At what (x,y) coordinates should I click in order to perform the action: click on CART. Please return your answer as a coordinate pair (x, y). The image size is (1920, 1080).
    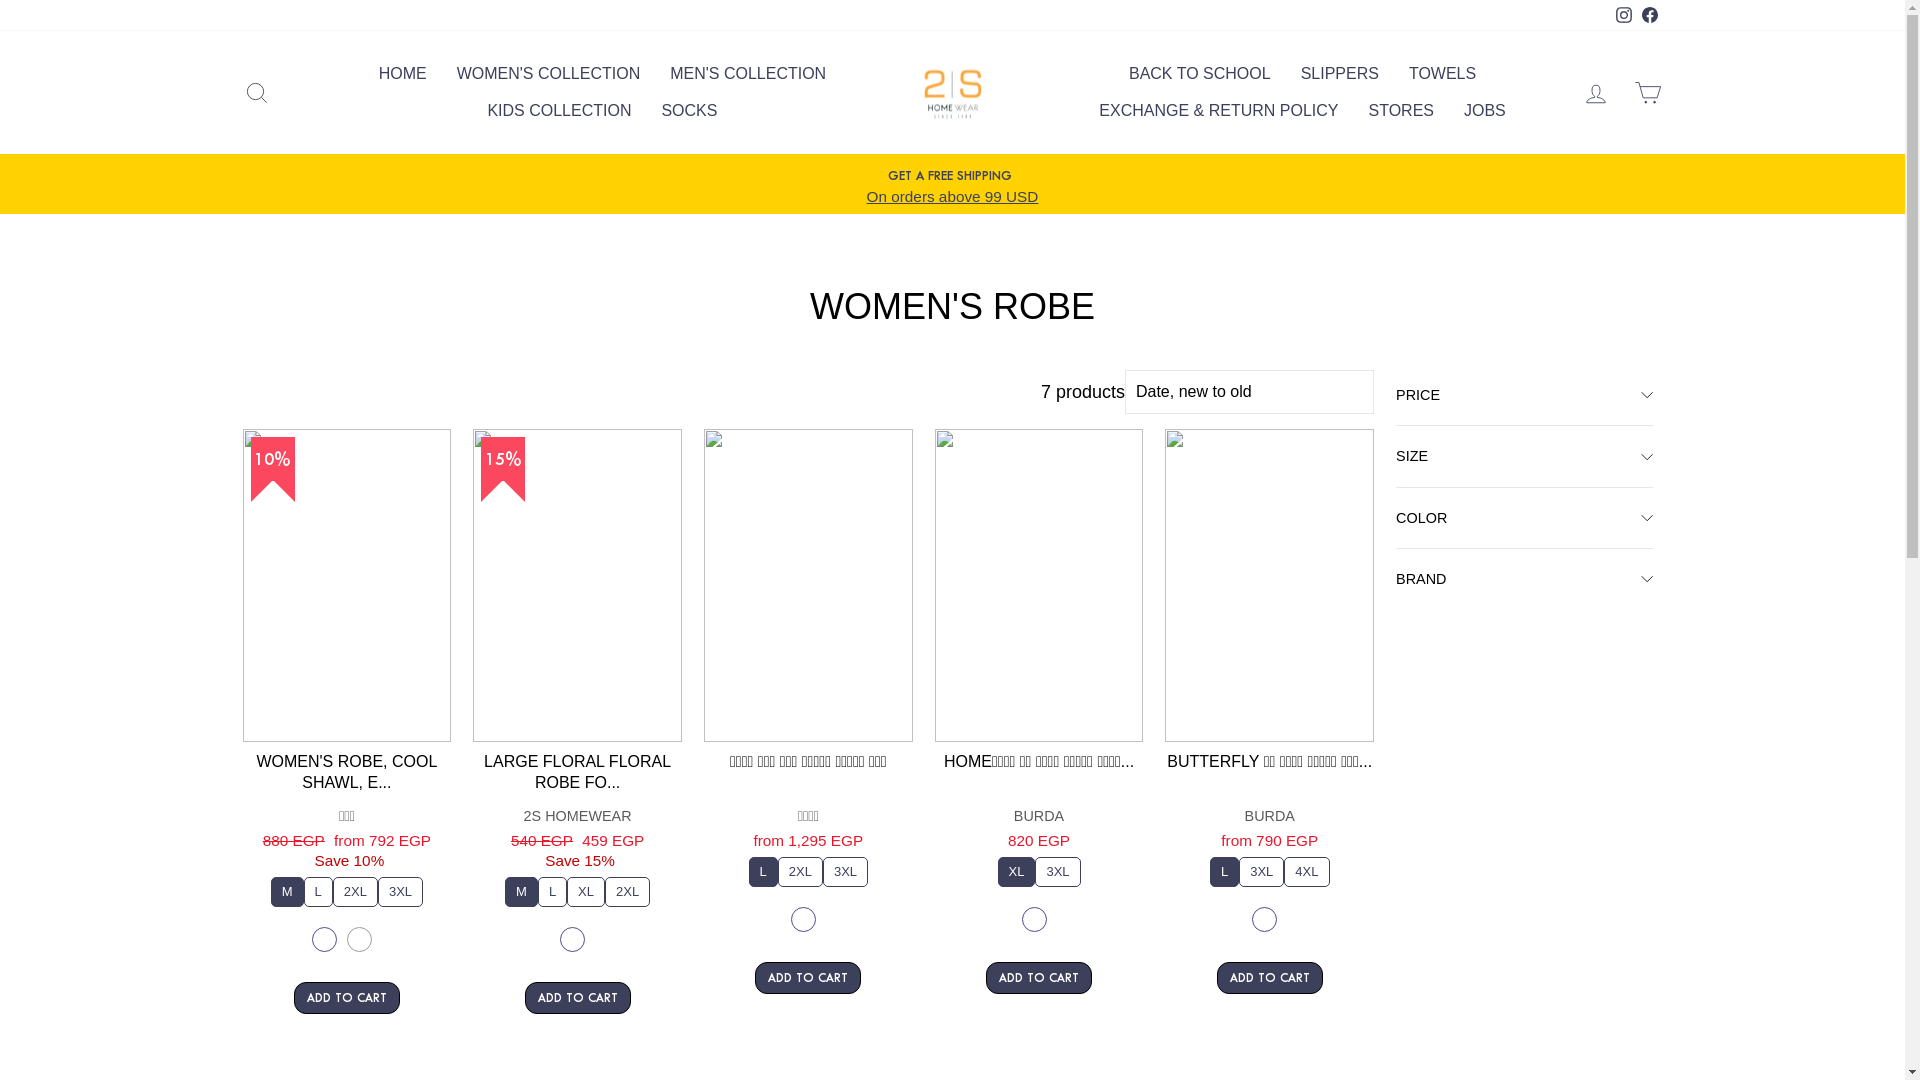
    Looking at the image, I should click on (1648, 92).